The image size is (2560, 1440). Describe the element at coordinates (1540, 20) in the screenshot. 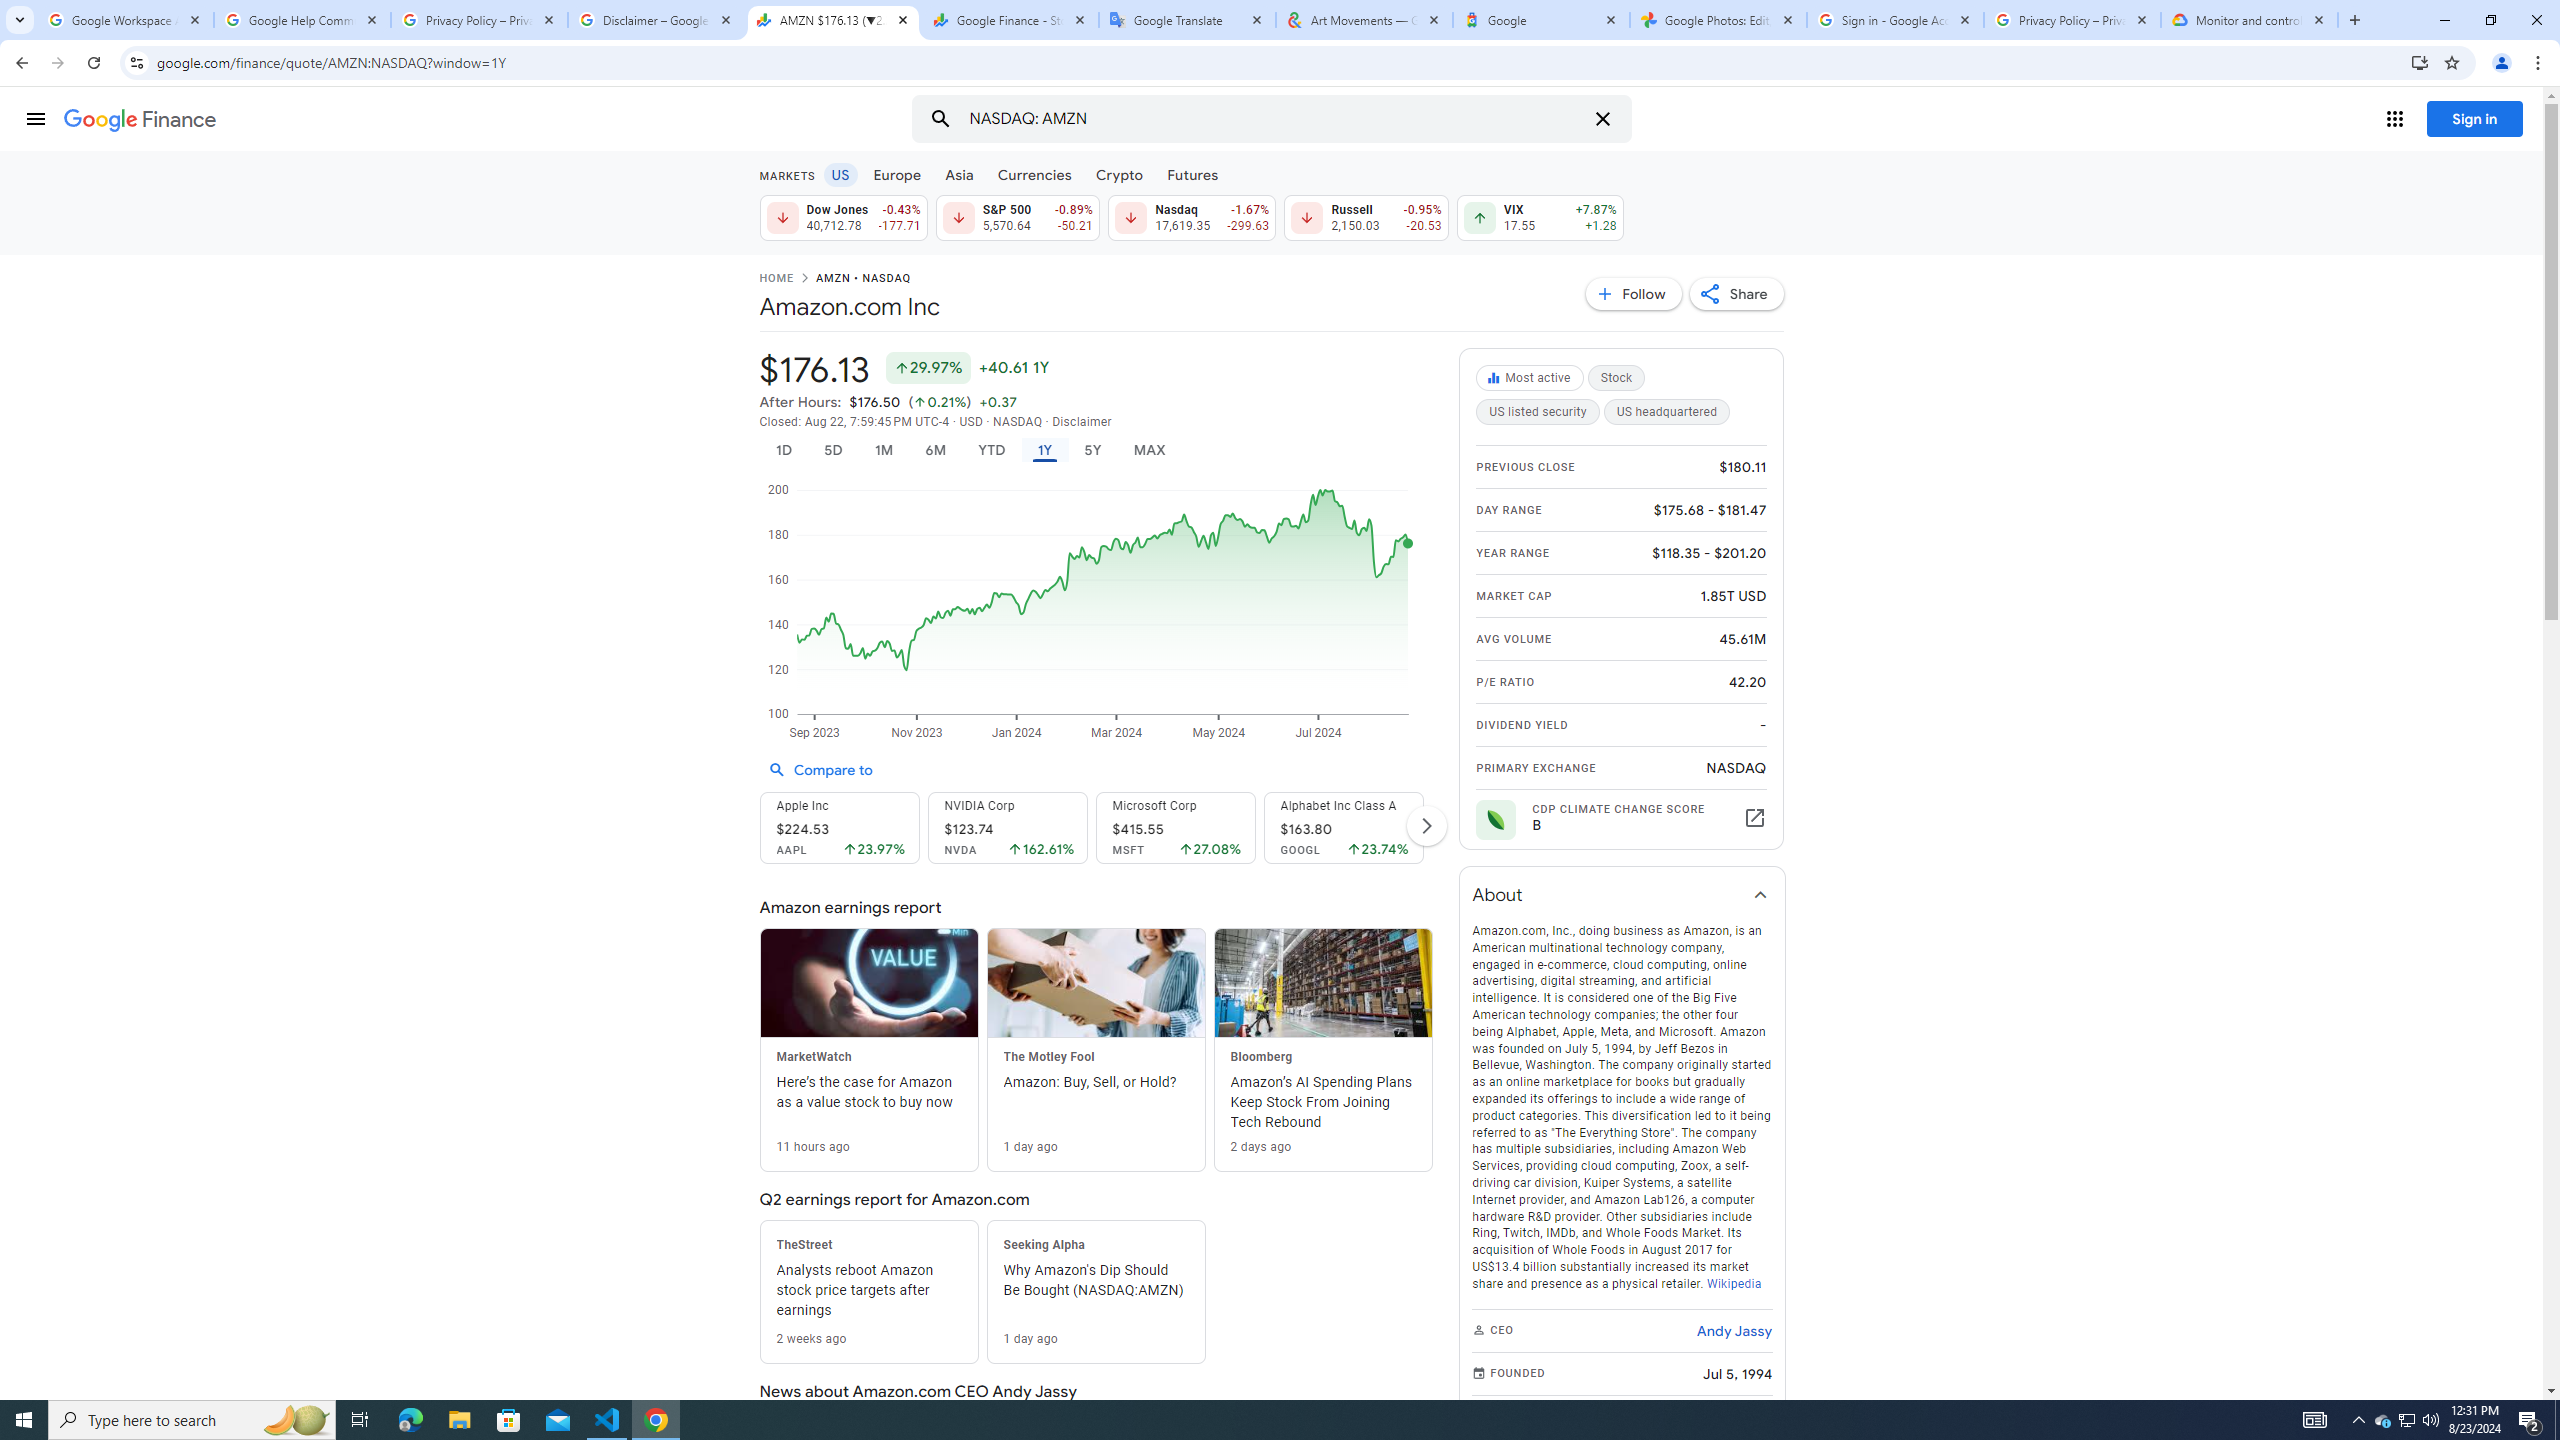

I see `Google` at that location.